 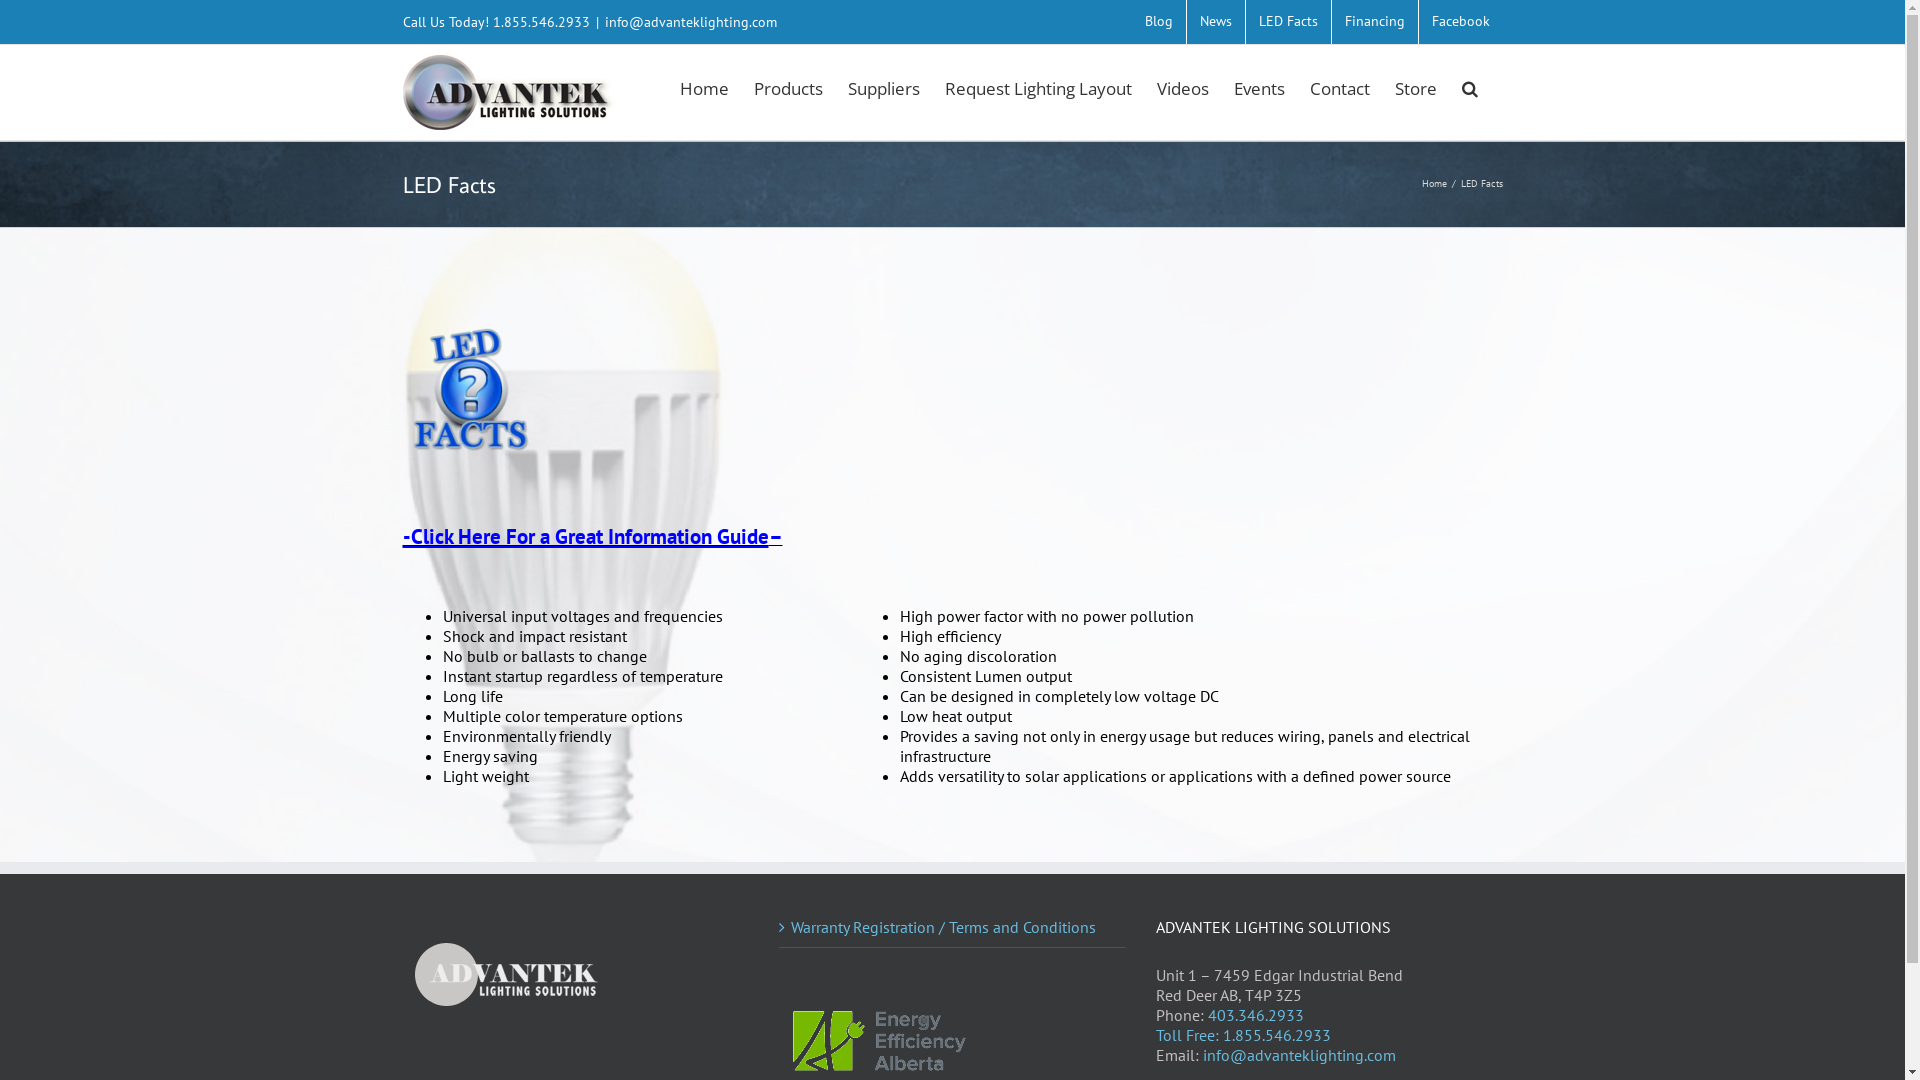 I want to click on info@advanteklighting.com, so click(x=1300, y=1055).